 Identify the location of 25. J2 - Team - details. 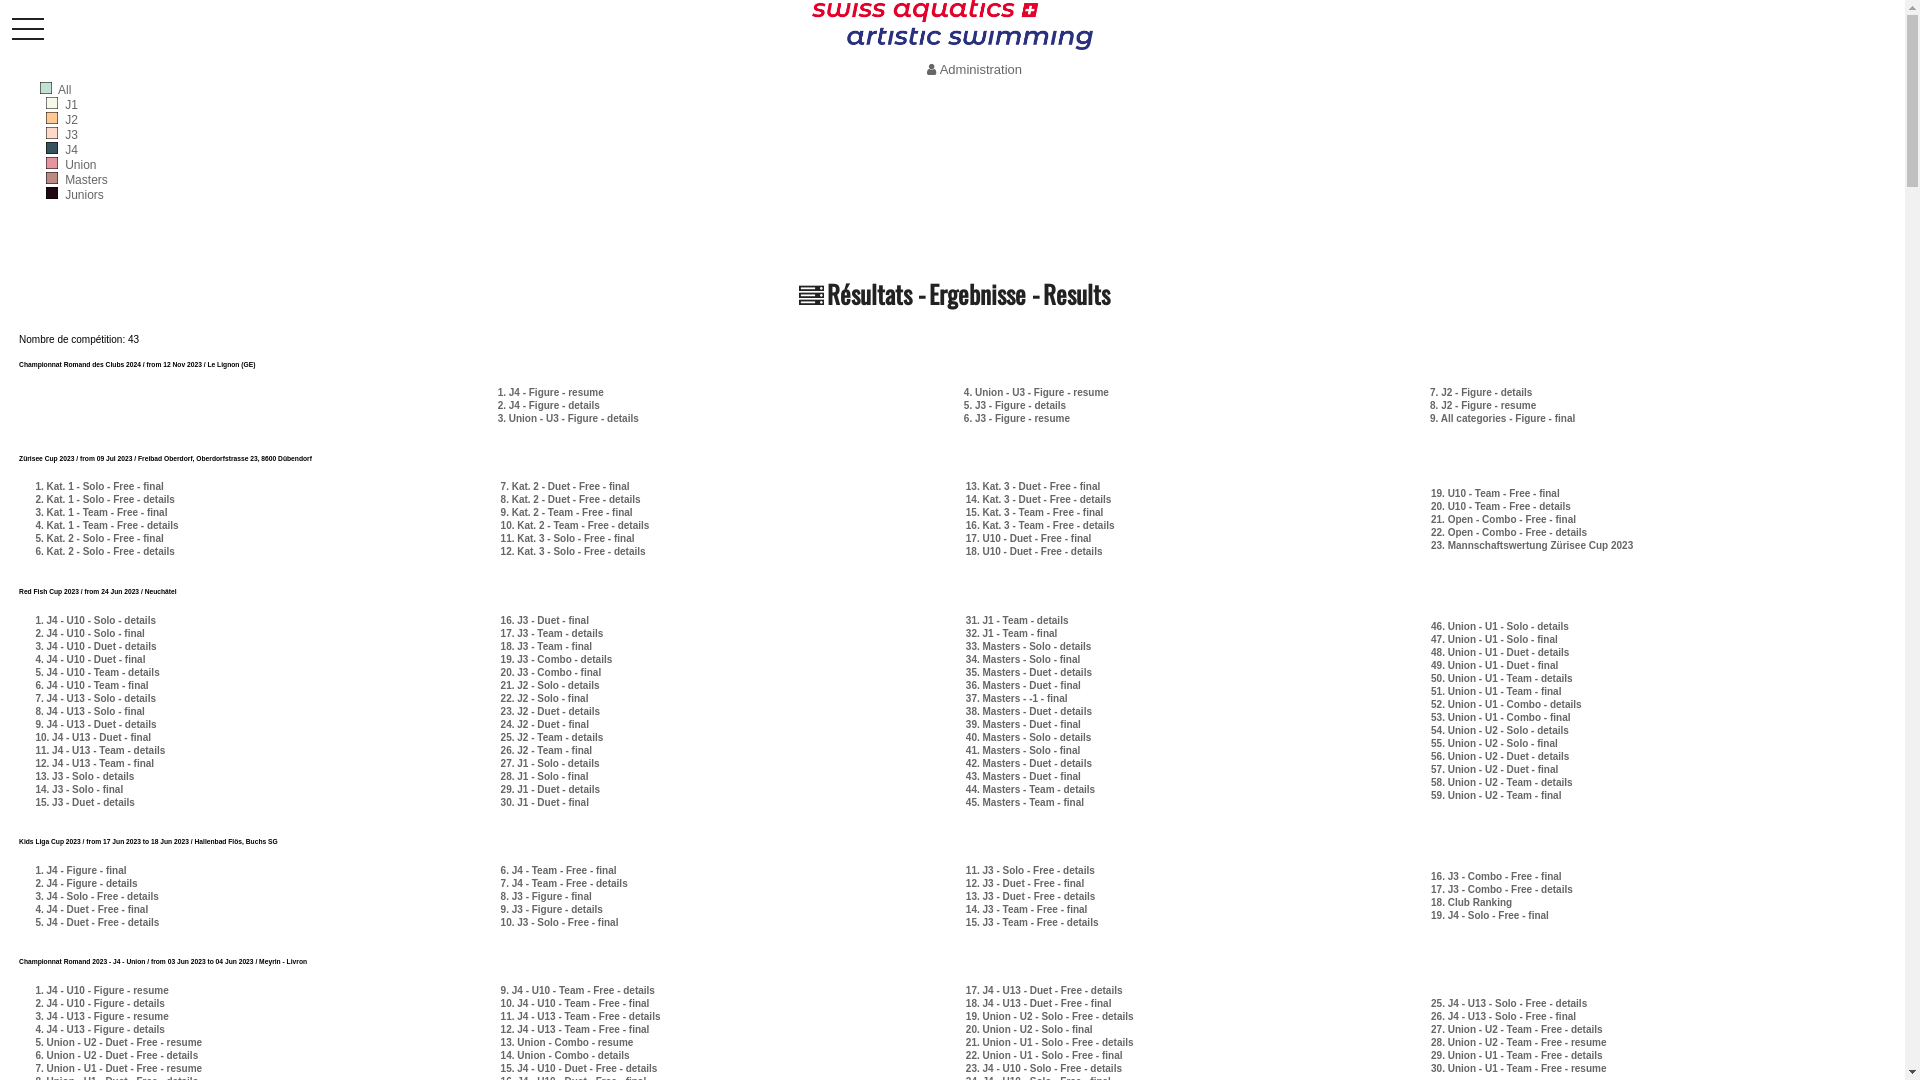
(552, 738).